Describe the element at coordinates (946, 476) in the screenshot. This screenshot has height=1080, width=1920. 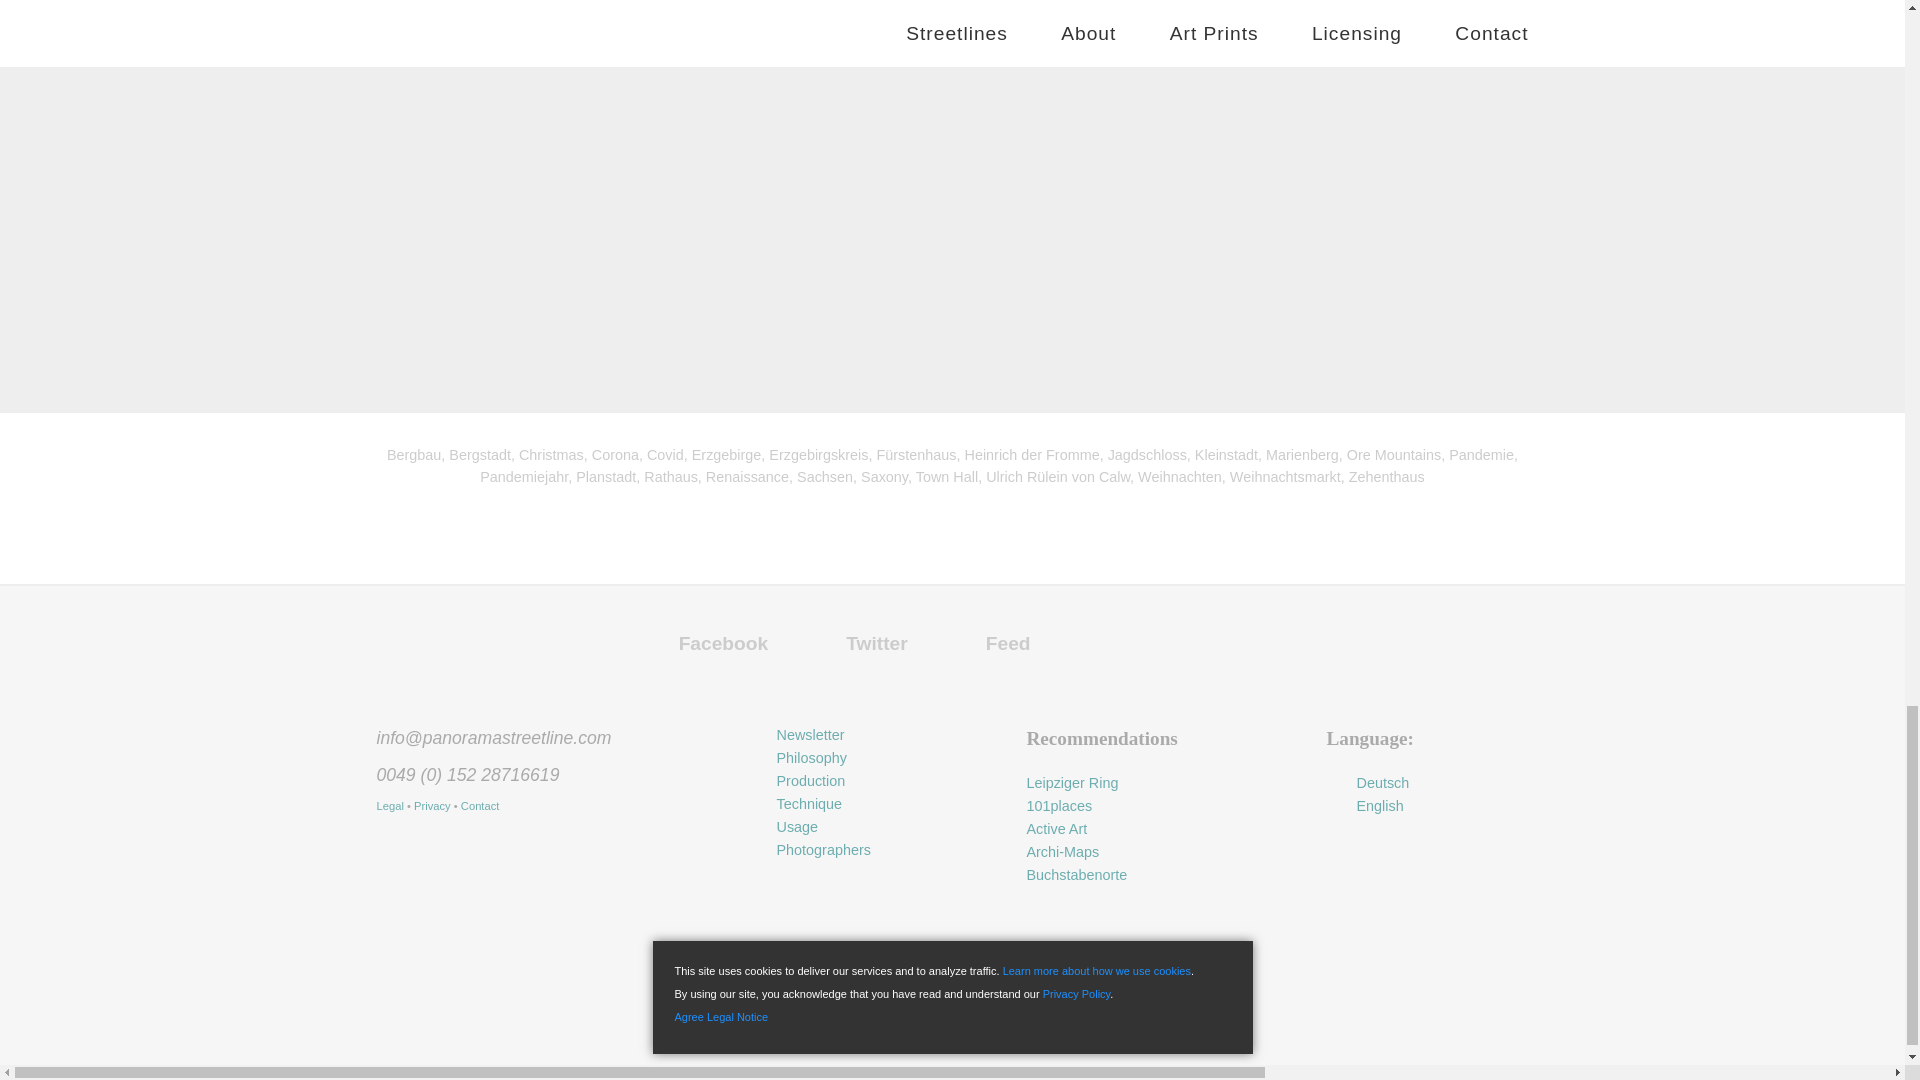
I see `Town Hall` at that location.